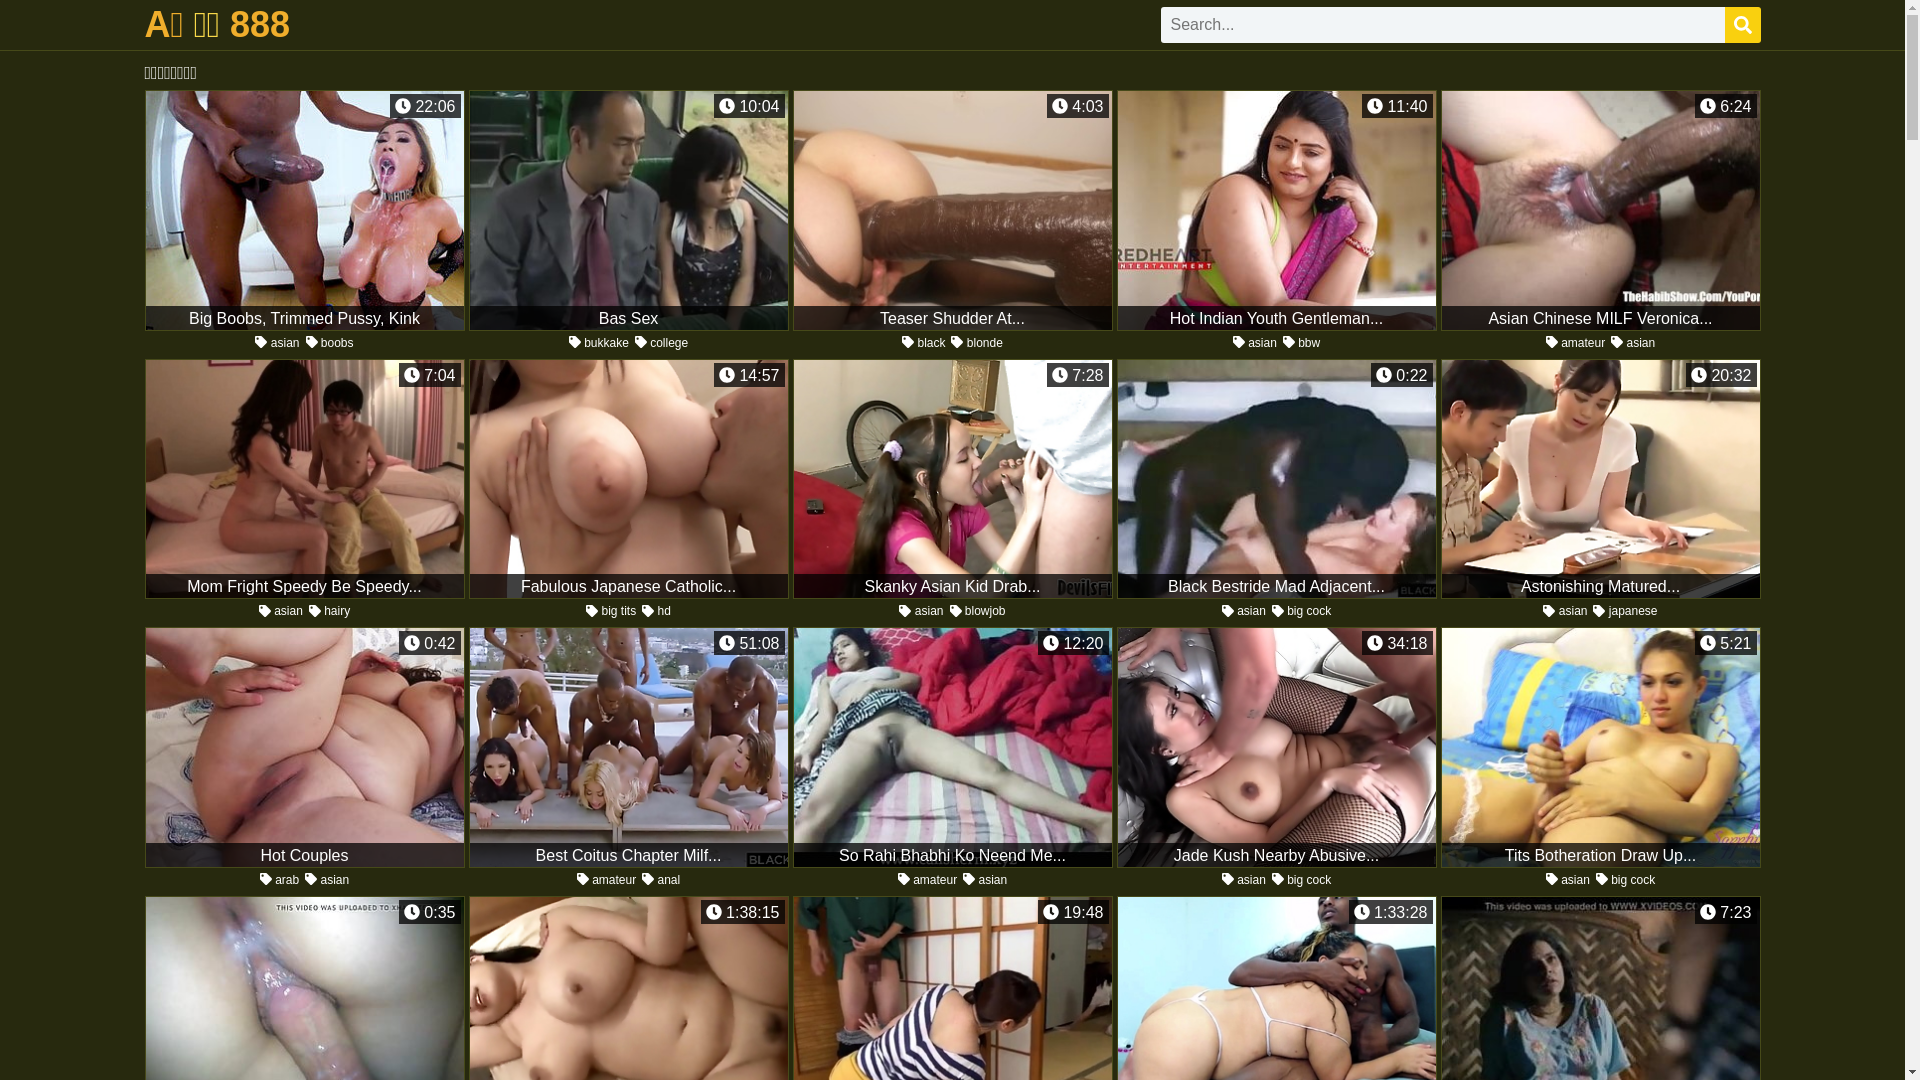 Image resolution: width=1920 pixels, height=1080 pixels. What do you see at coordinates (304, 748) in the screenshot?
I see `0:42
Hot Couples` at bounding box center [304, 748].